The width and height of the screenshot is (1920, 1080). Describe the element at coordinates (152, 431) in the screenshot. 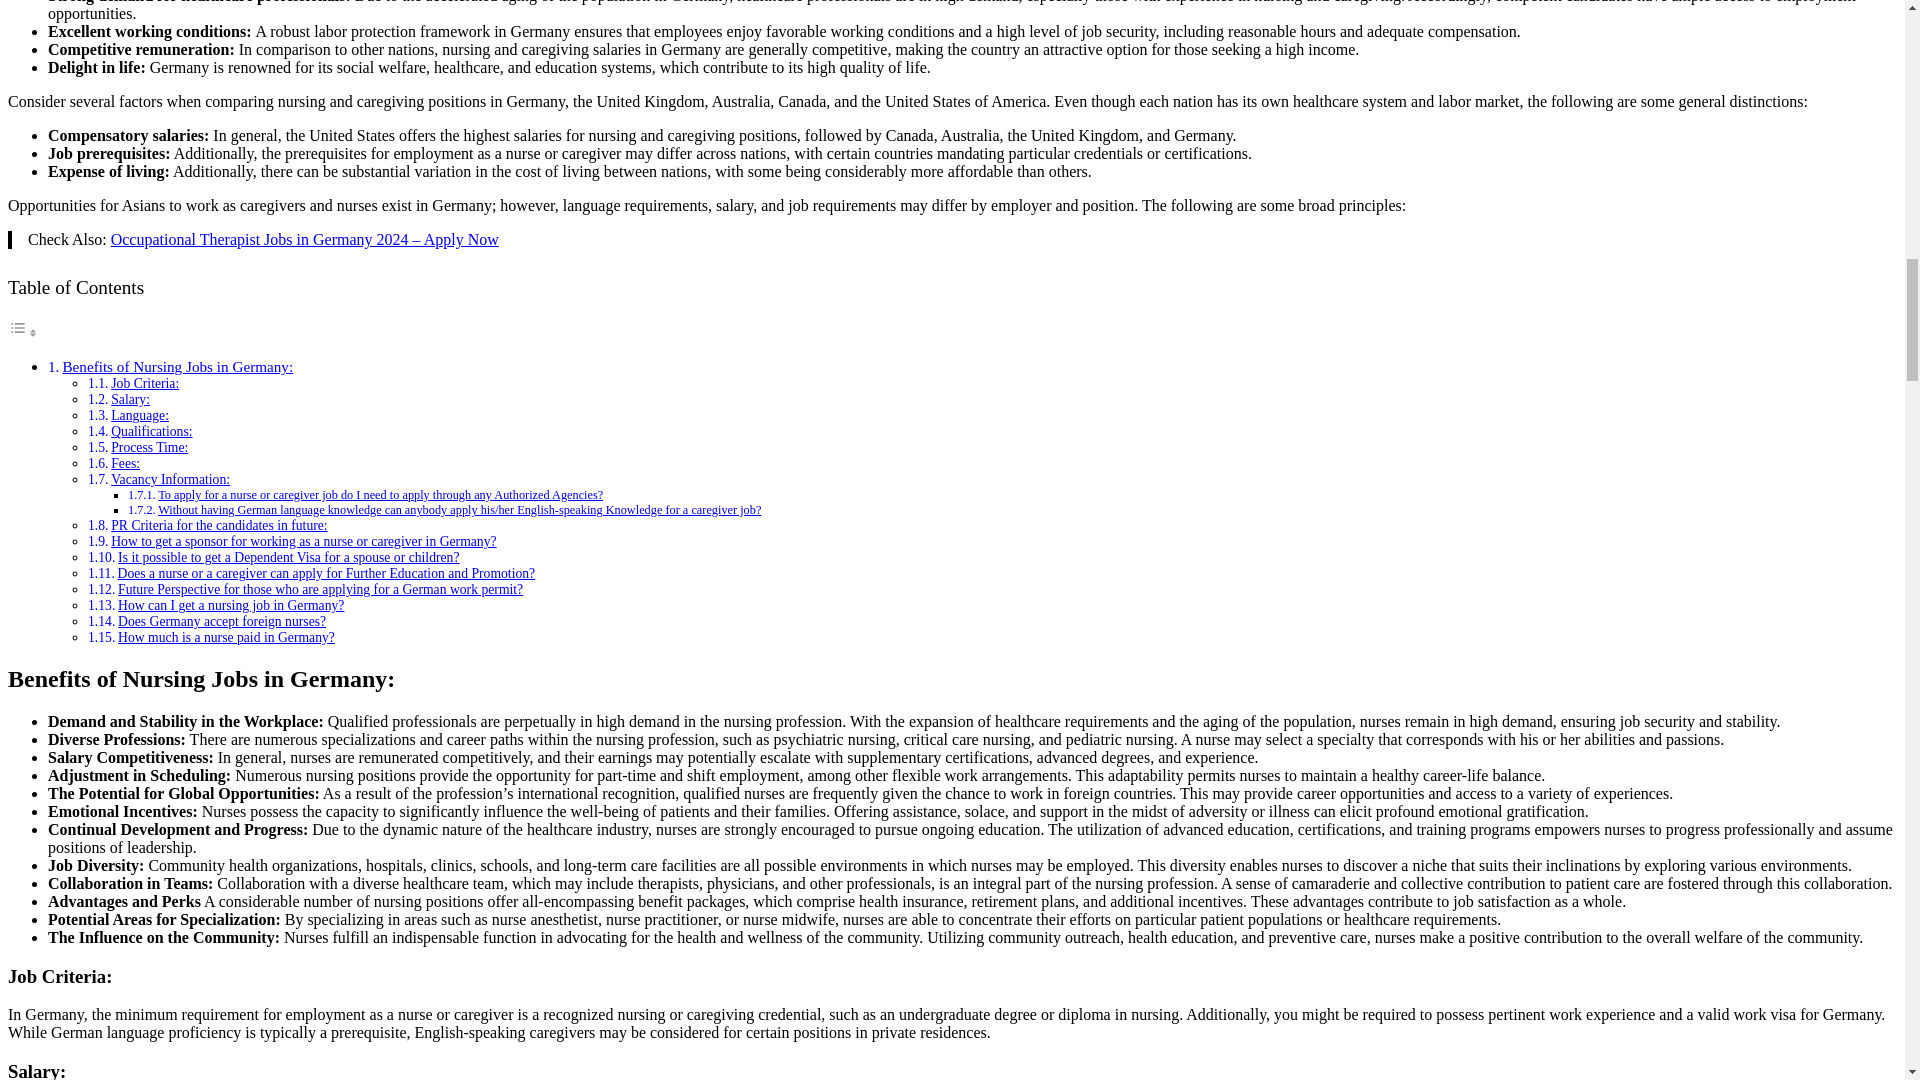

I see `Qualifications:` at that location.